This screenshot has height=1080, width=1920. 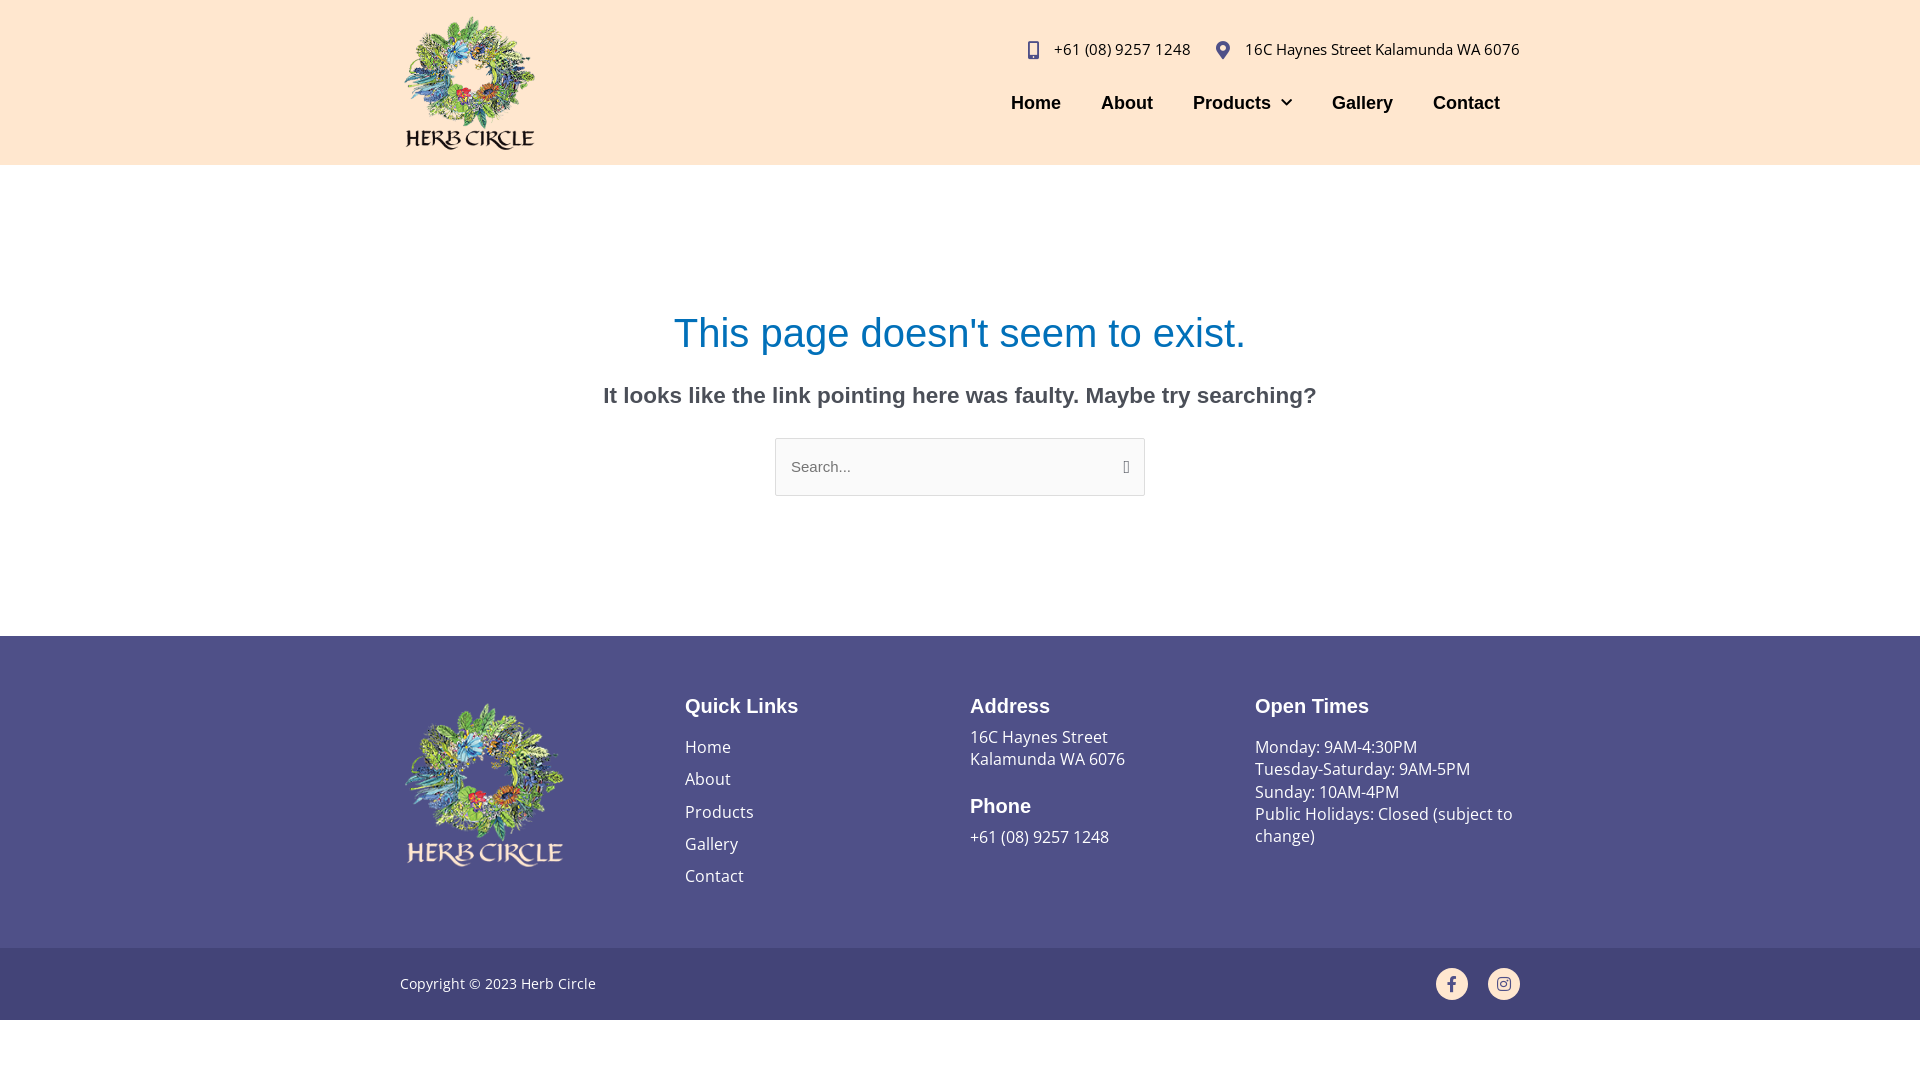 I want to click on Home, so click(x=1036, y=103).